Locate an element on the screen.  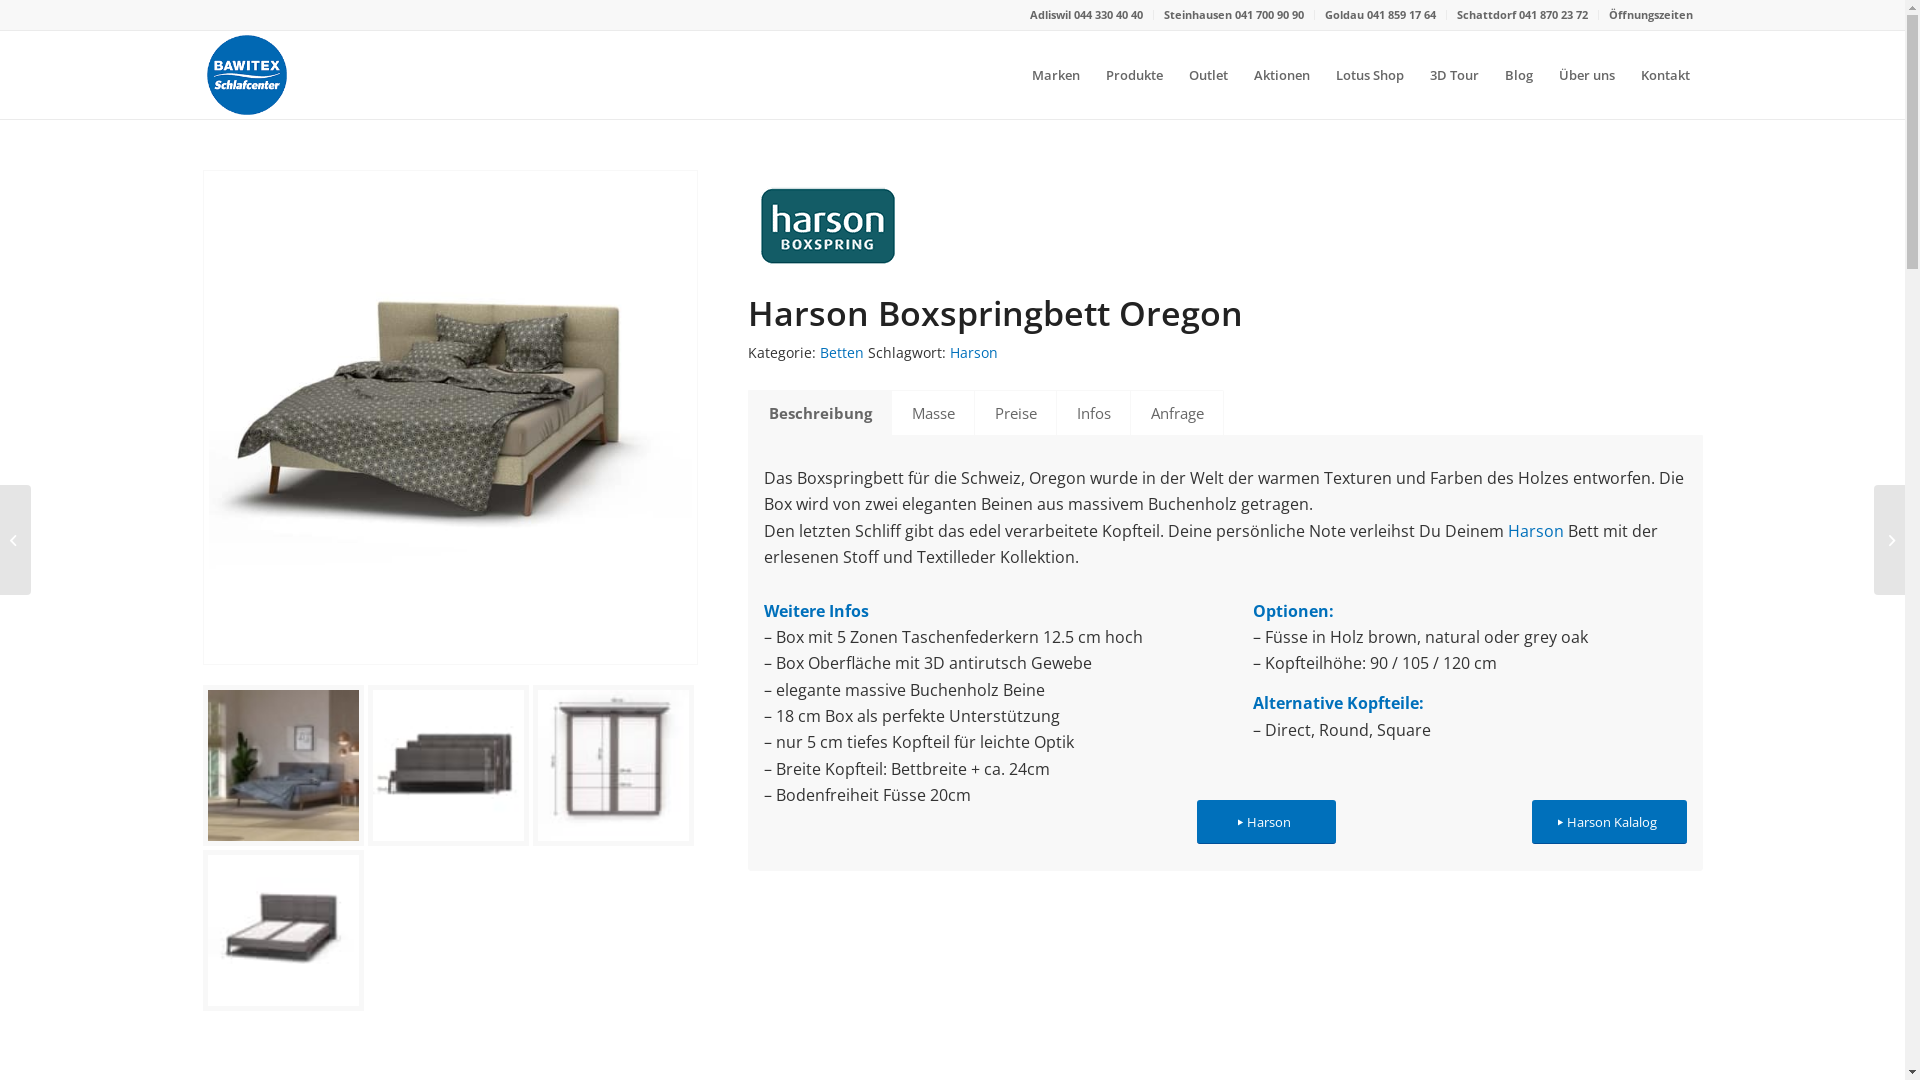
Lotus Shop is located at coordinates (1369, 75).